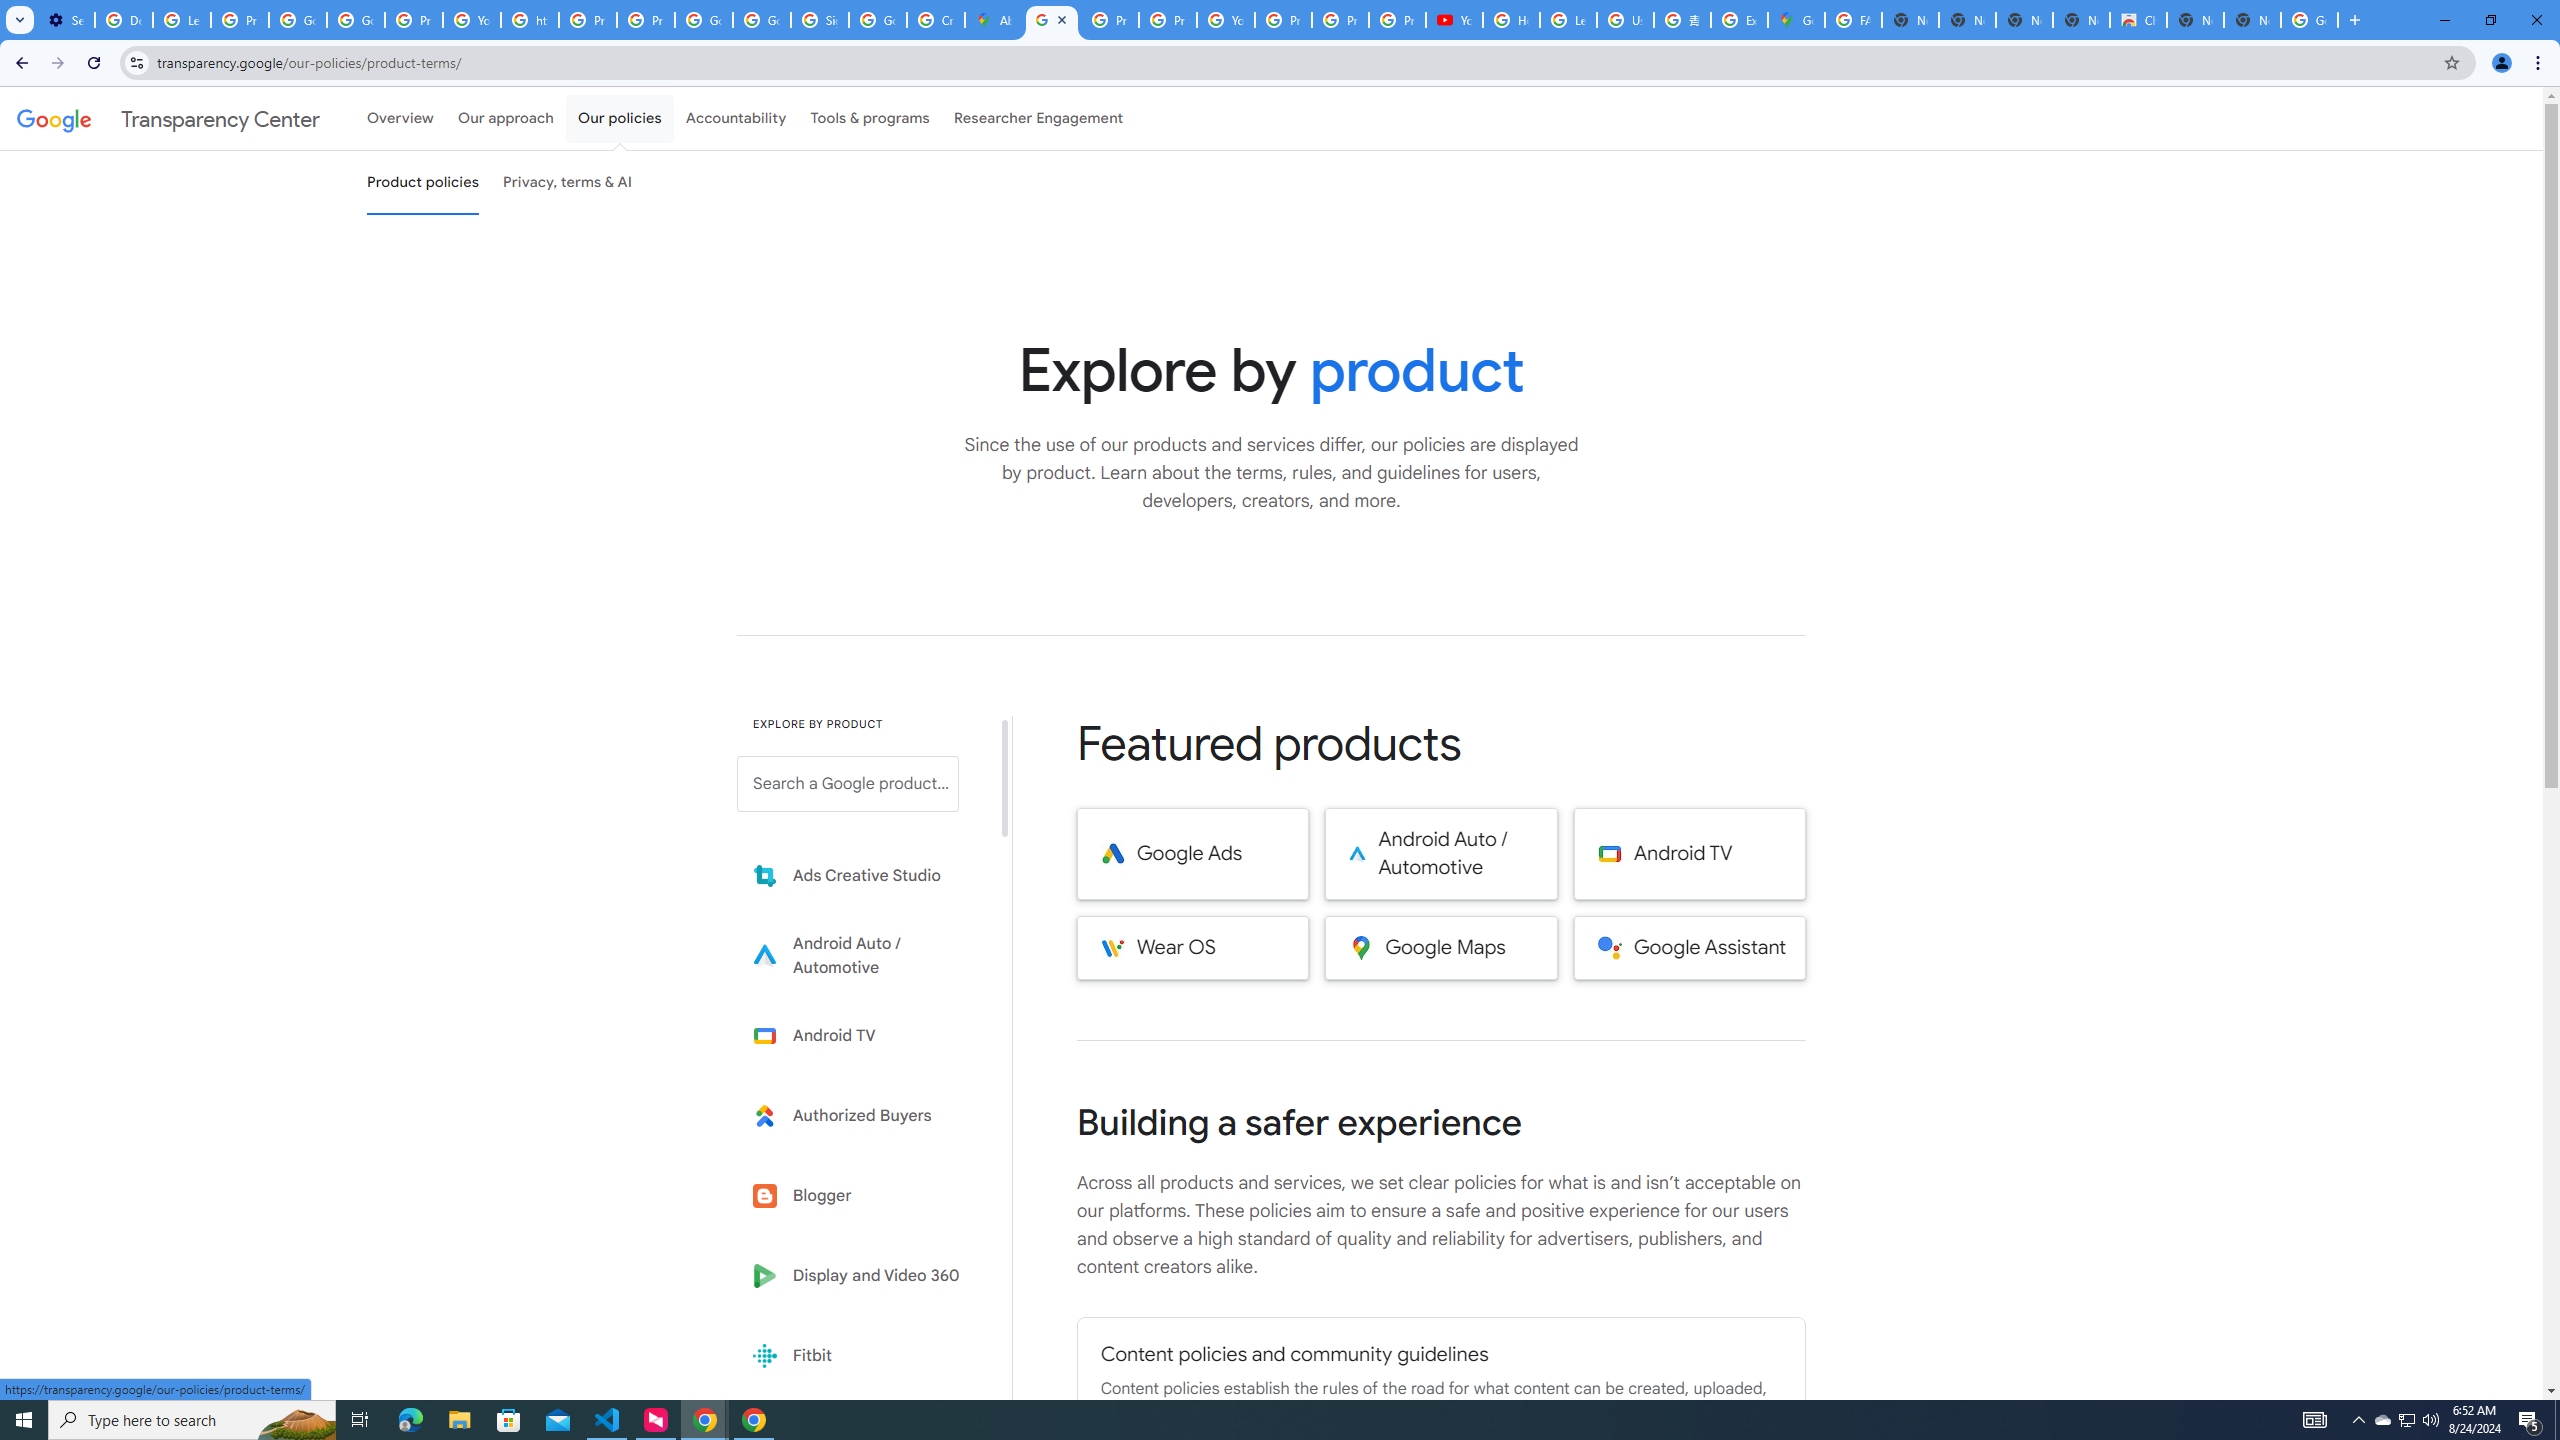  Describe the element at coordinates (2138, 20) in the screenshot. I see `Chrome Web Store` at that location.